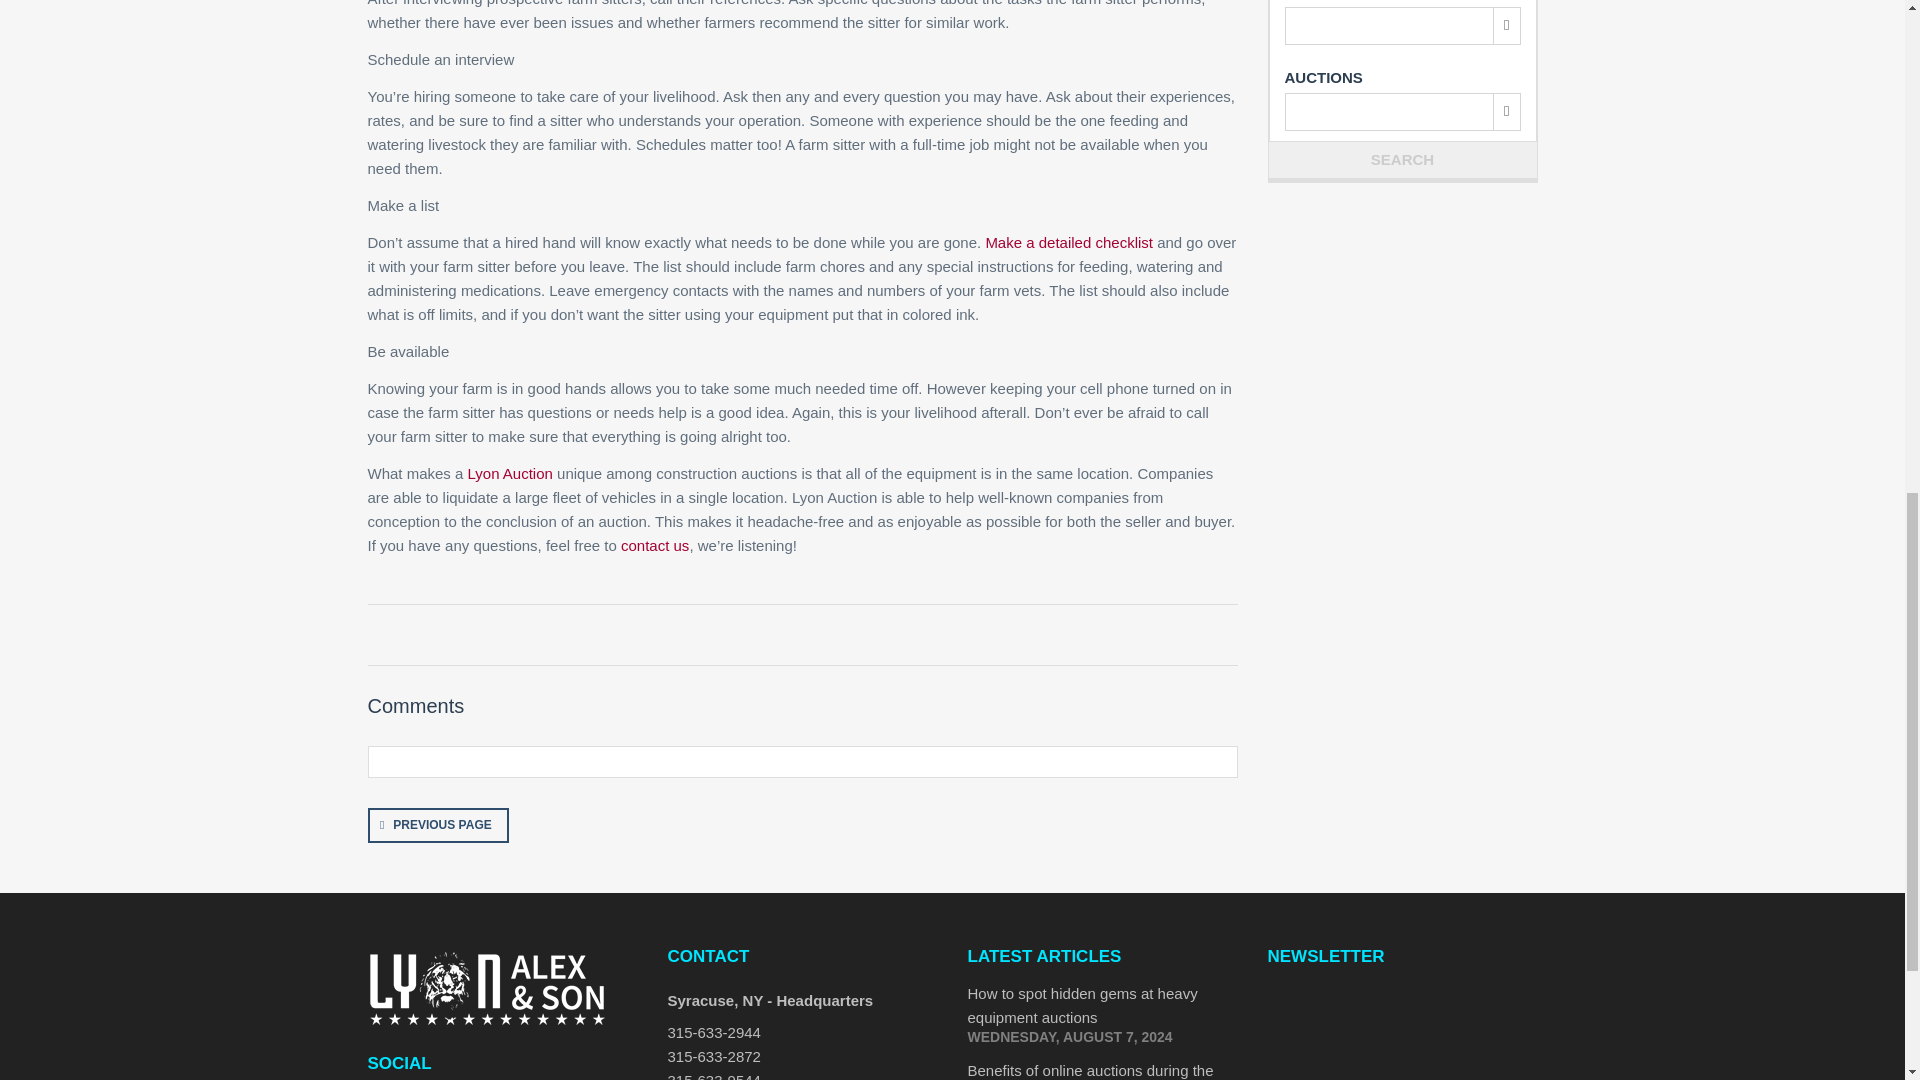 The width and height of the screenshot is (1920, 1080). What do you see at coordinates (1068, 242) in the screenshot?
I see `Make a detailed checklist` at bounding box center [1068, 242].